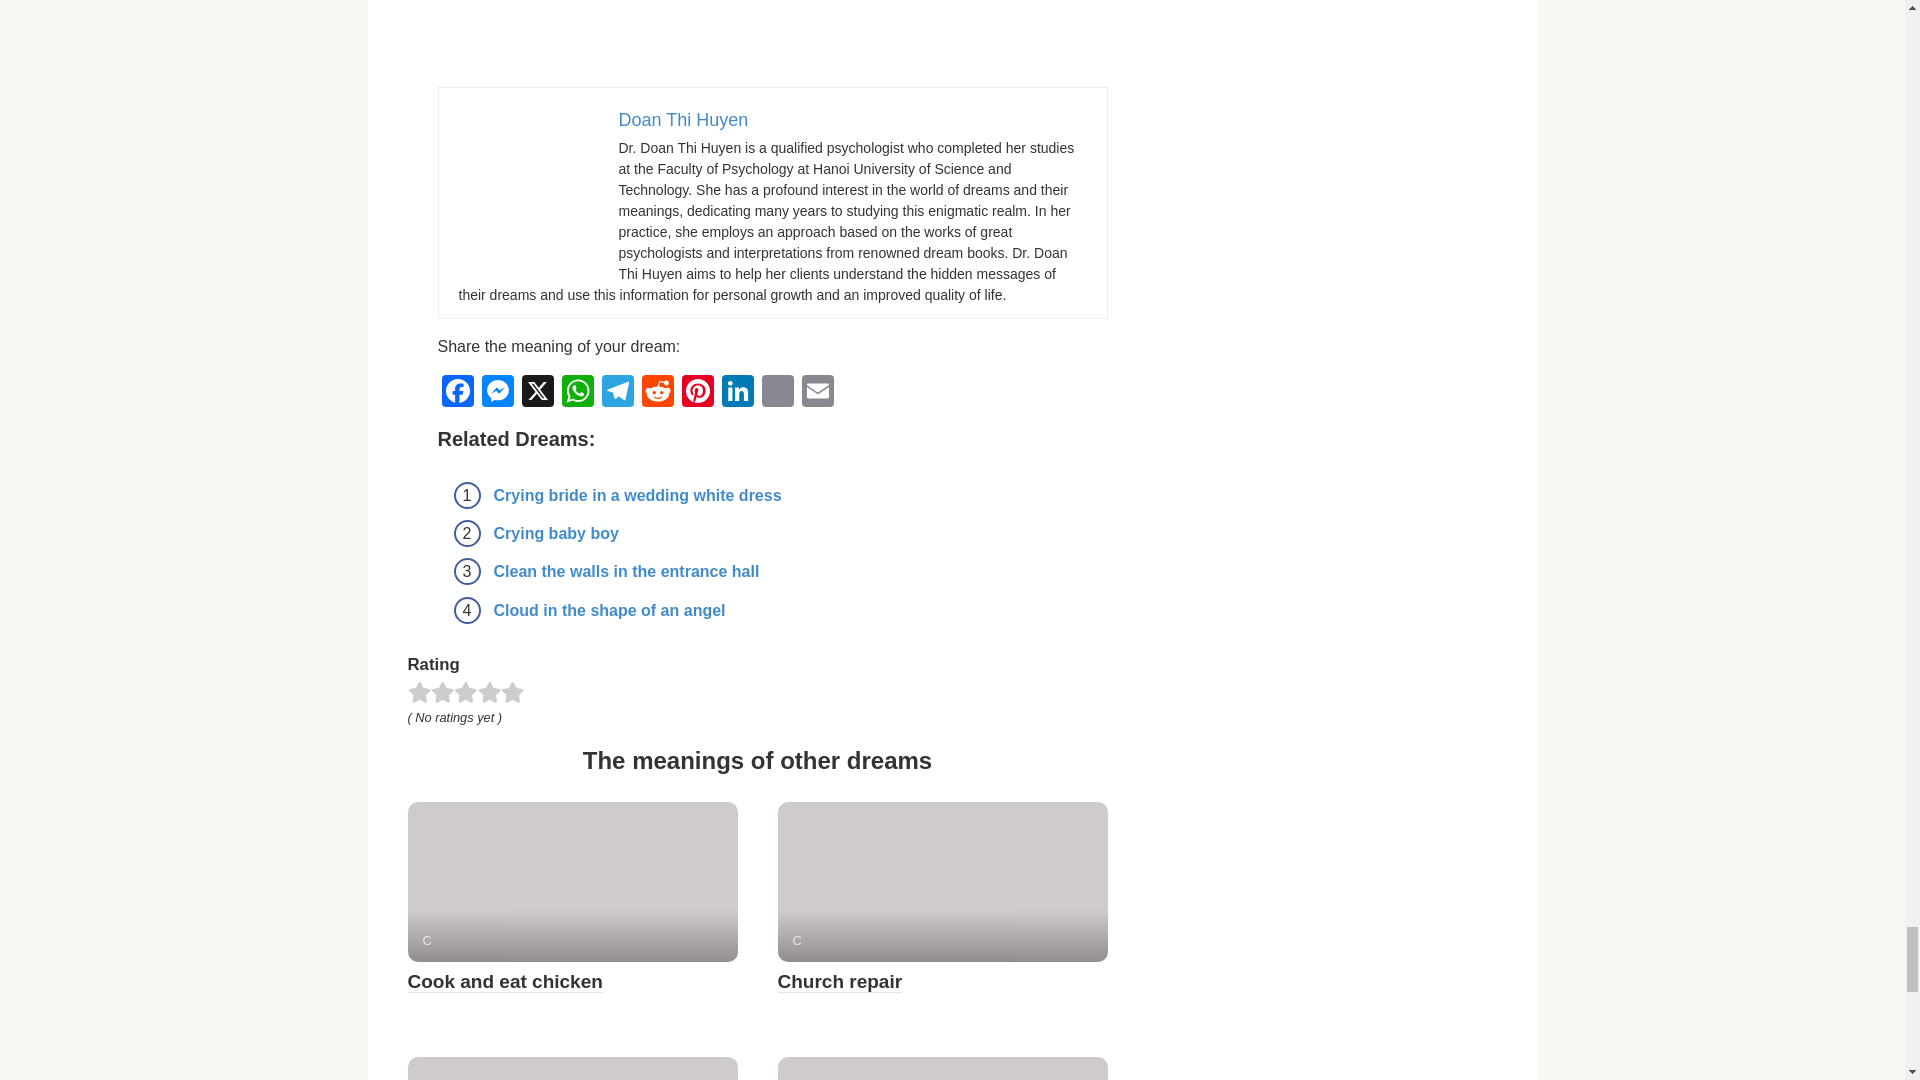 The width and height of the screenshot is (1920, 1080). I want to click on X, so click(538, 392).